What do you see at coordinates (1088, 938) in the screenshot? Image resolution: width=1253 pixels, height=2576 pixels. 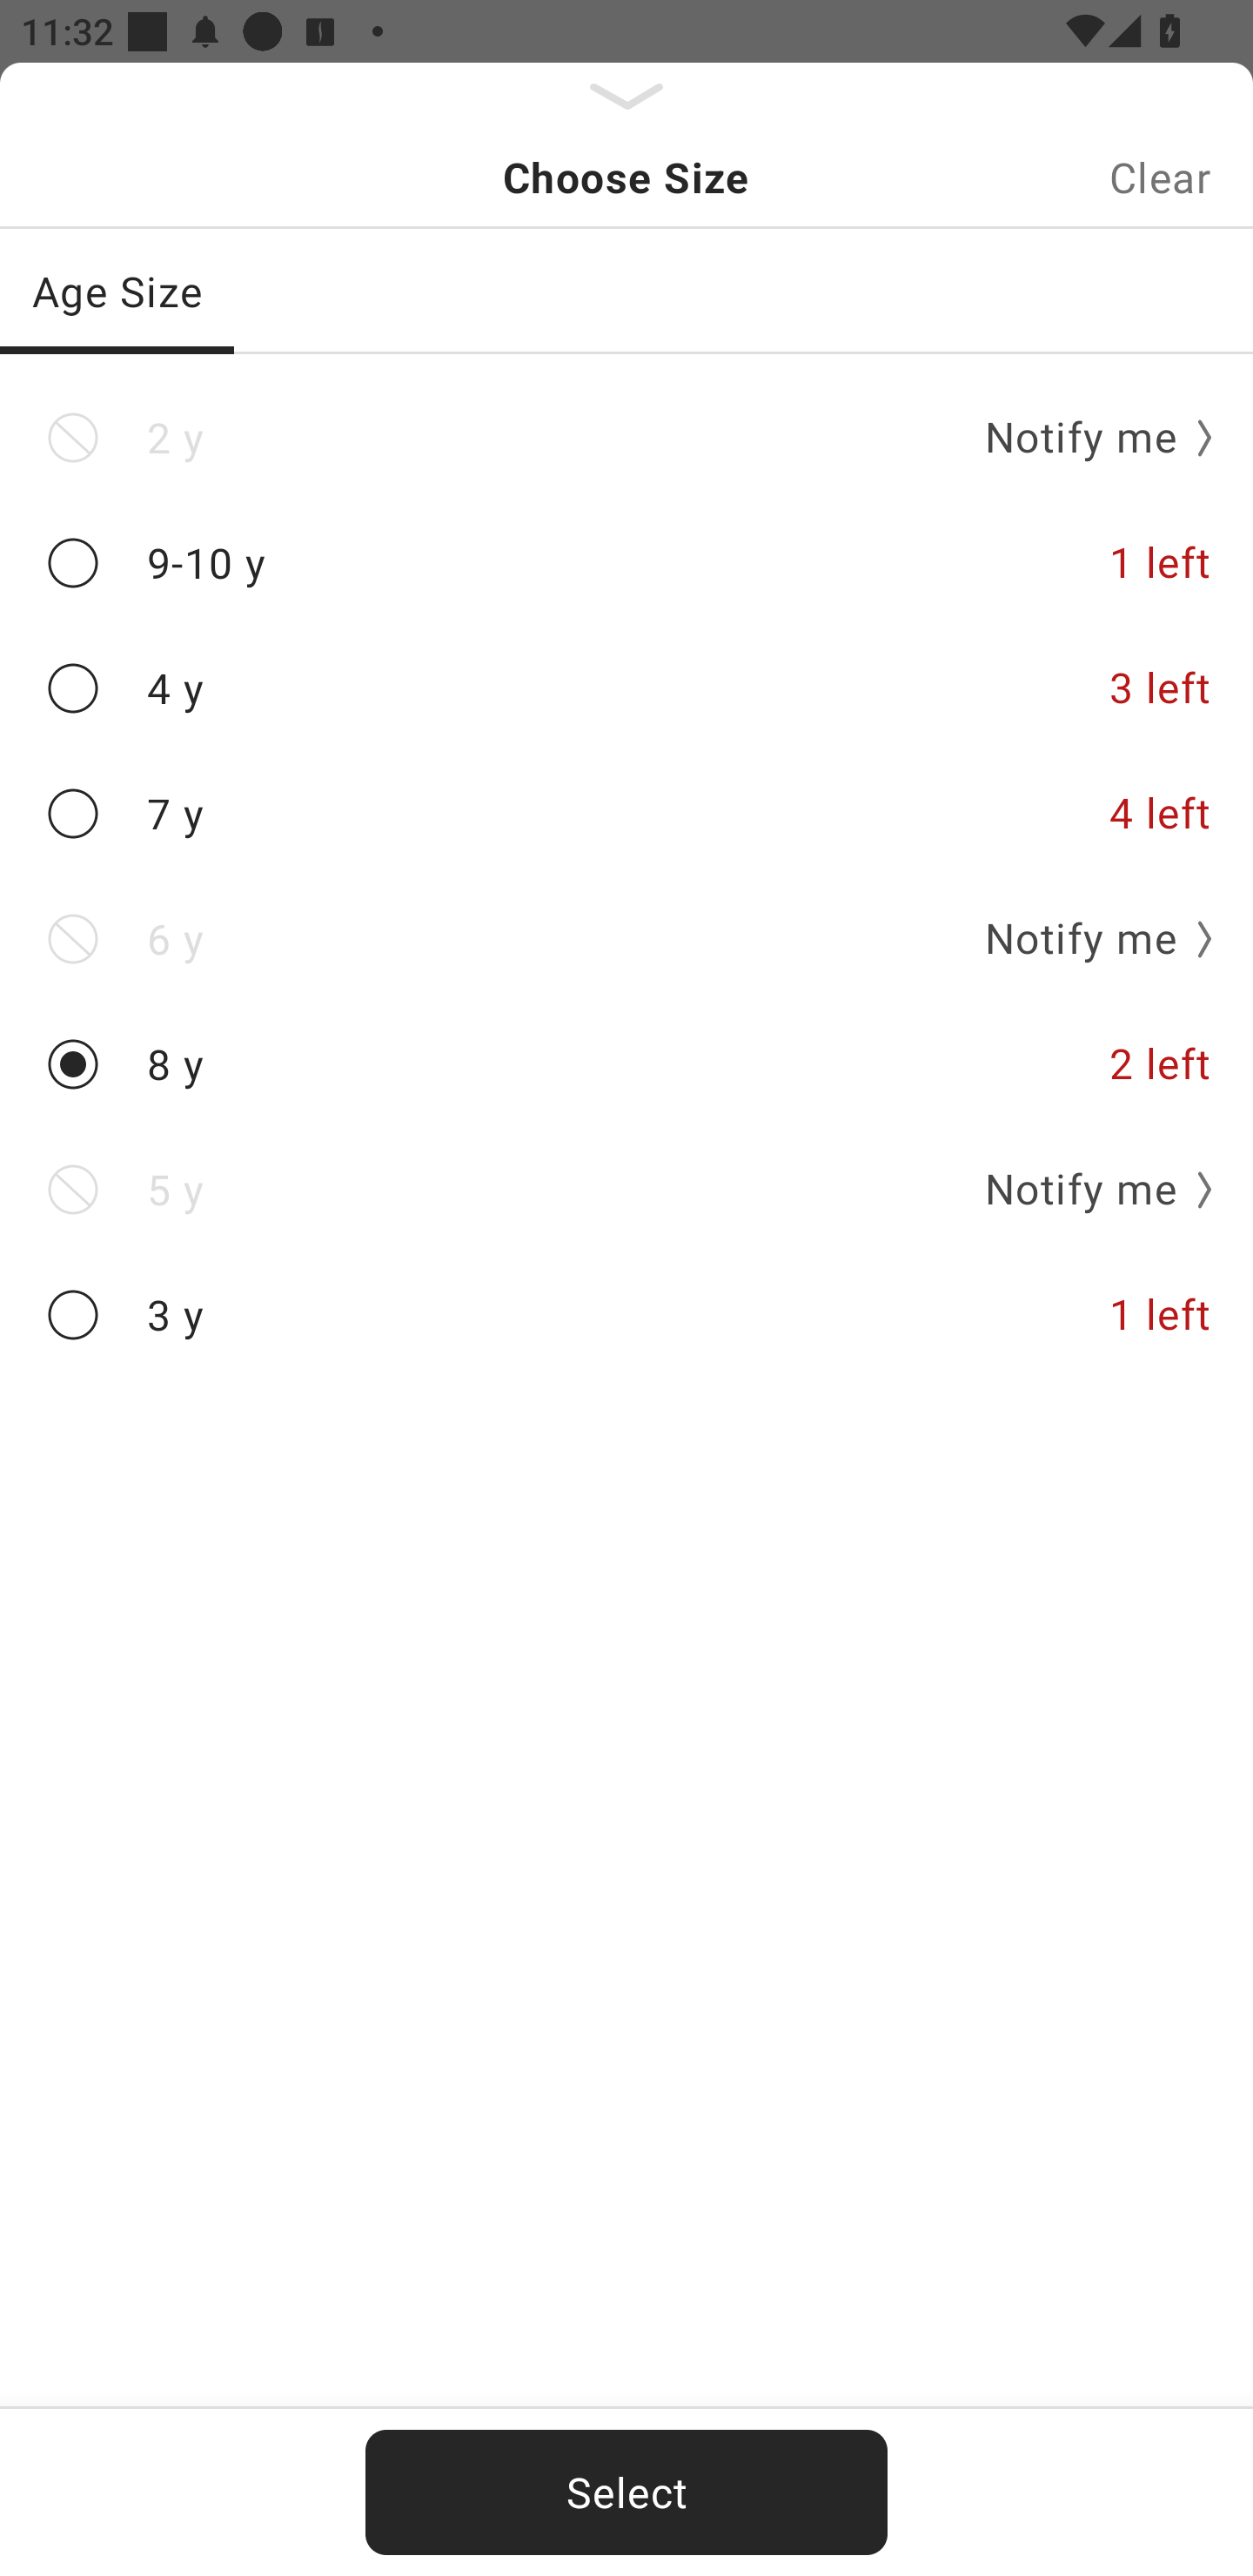 I see `Notify me` at bounding box center [1088, 938].